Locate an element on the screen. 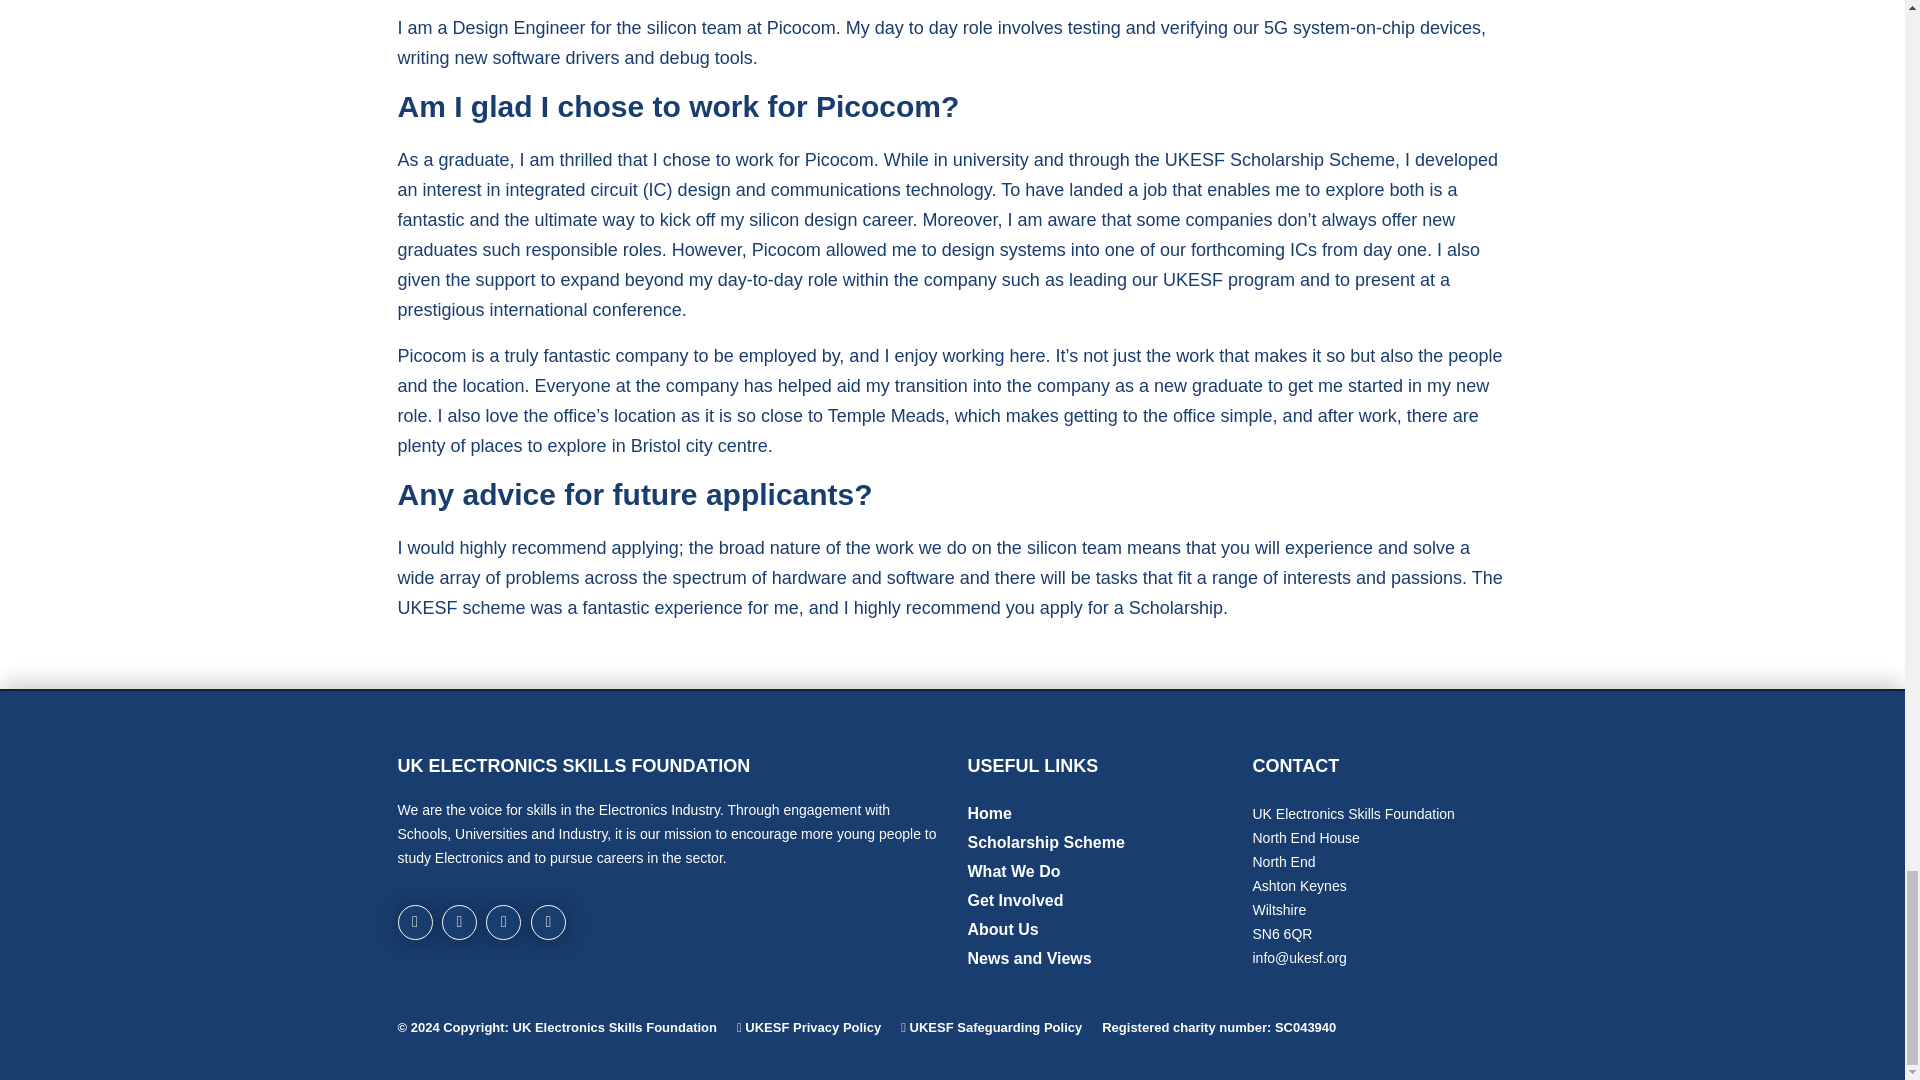 This screenshot has height=1080, width=1920. Home is located at coordinates (989, 812).